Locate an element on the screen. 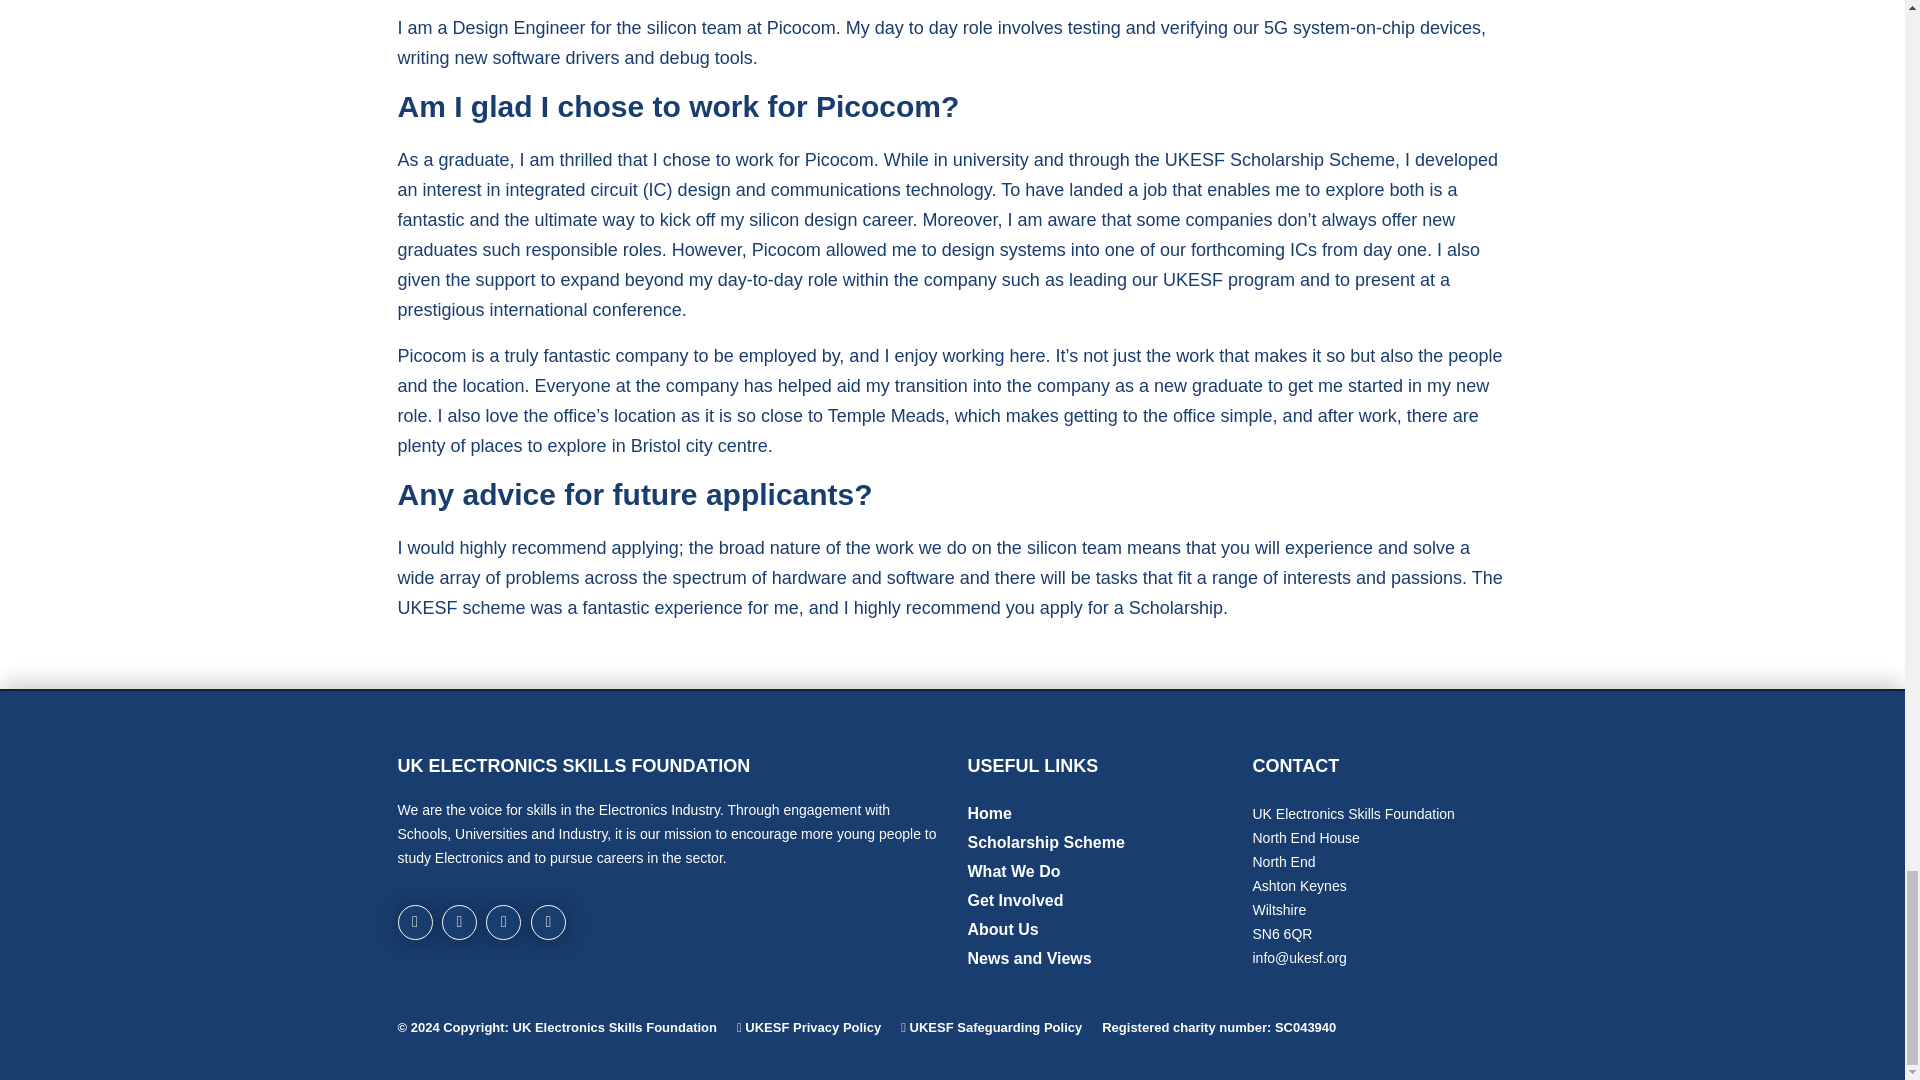 This screenshot has height=1080, width=1920. Home is located at coordinates (989, 812).